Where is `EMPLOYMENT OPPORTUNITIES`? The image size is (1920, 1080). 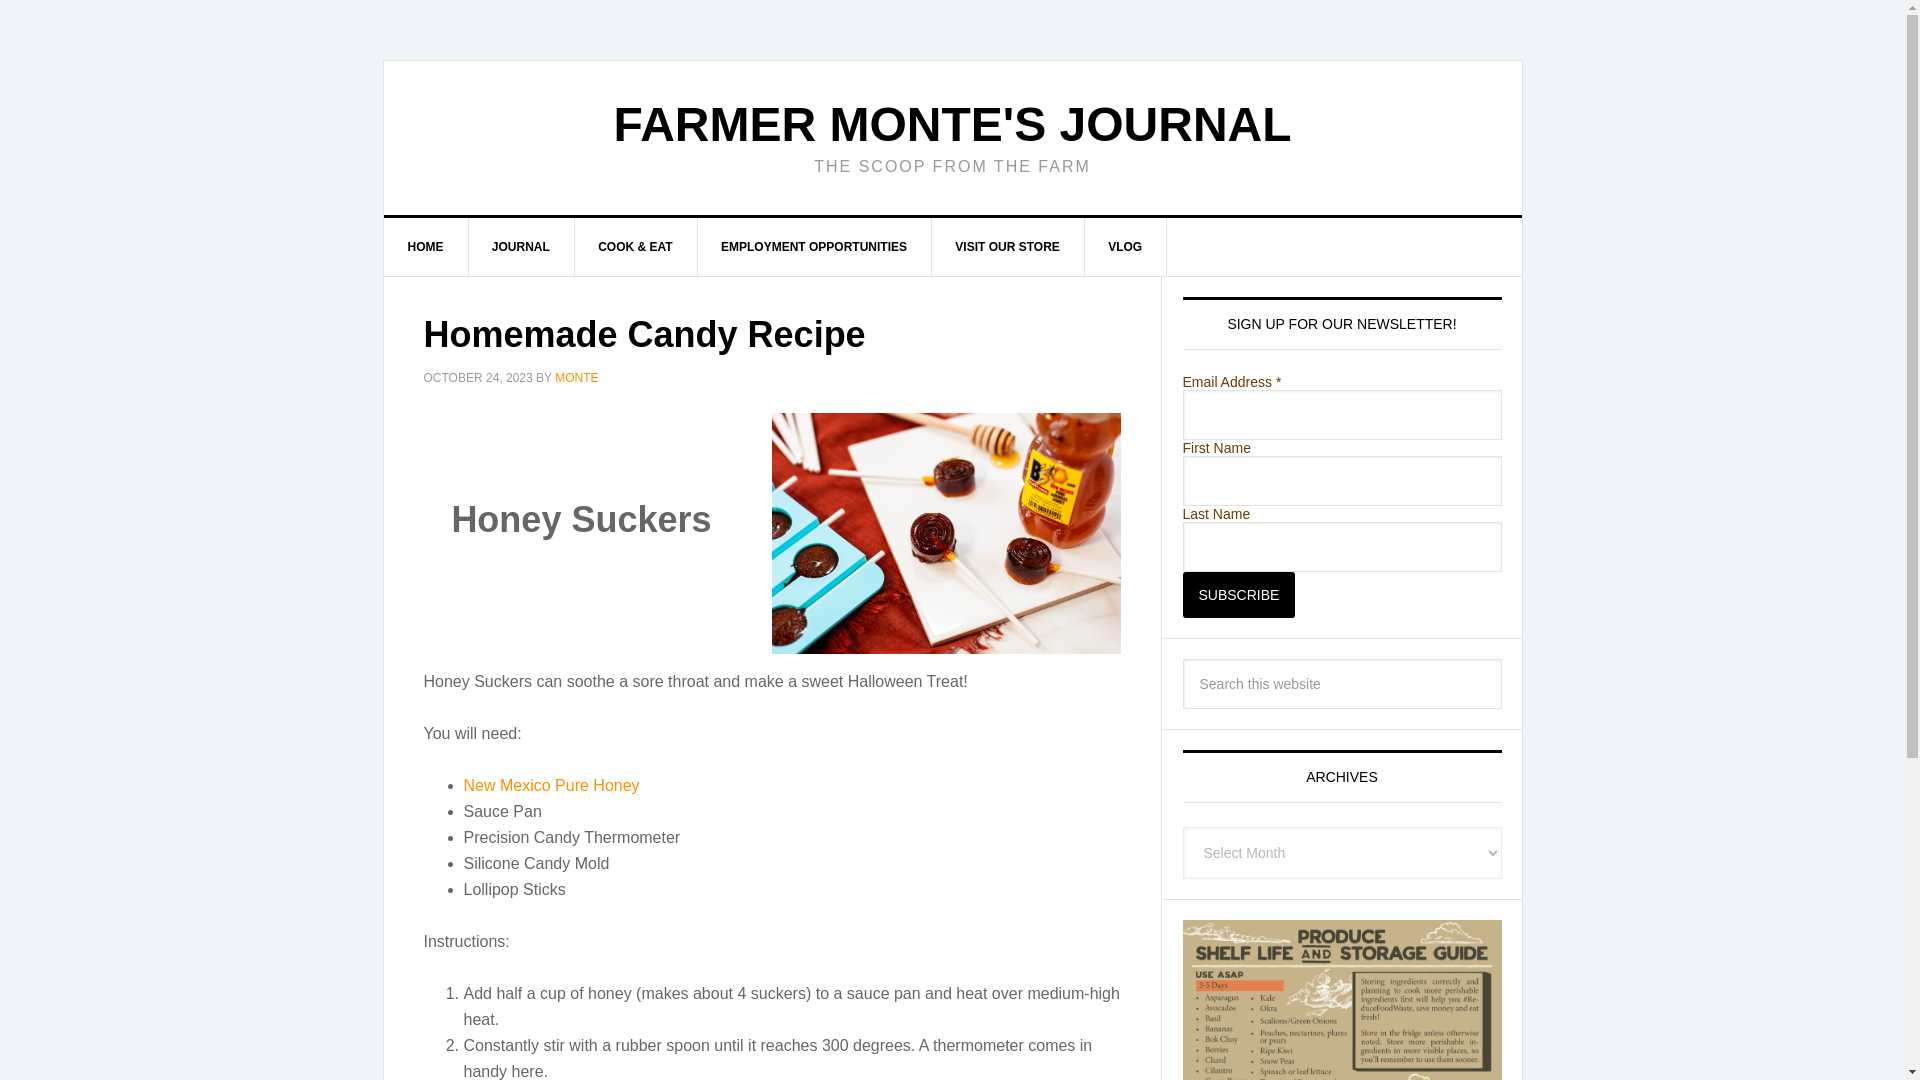 EMPLOYMENT OPPORTUNITIES is located at coordinates (814, 247).